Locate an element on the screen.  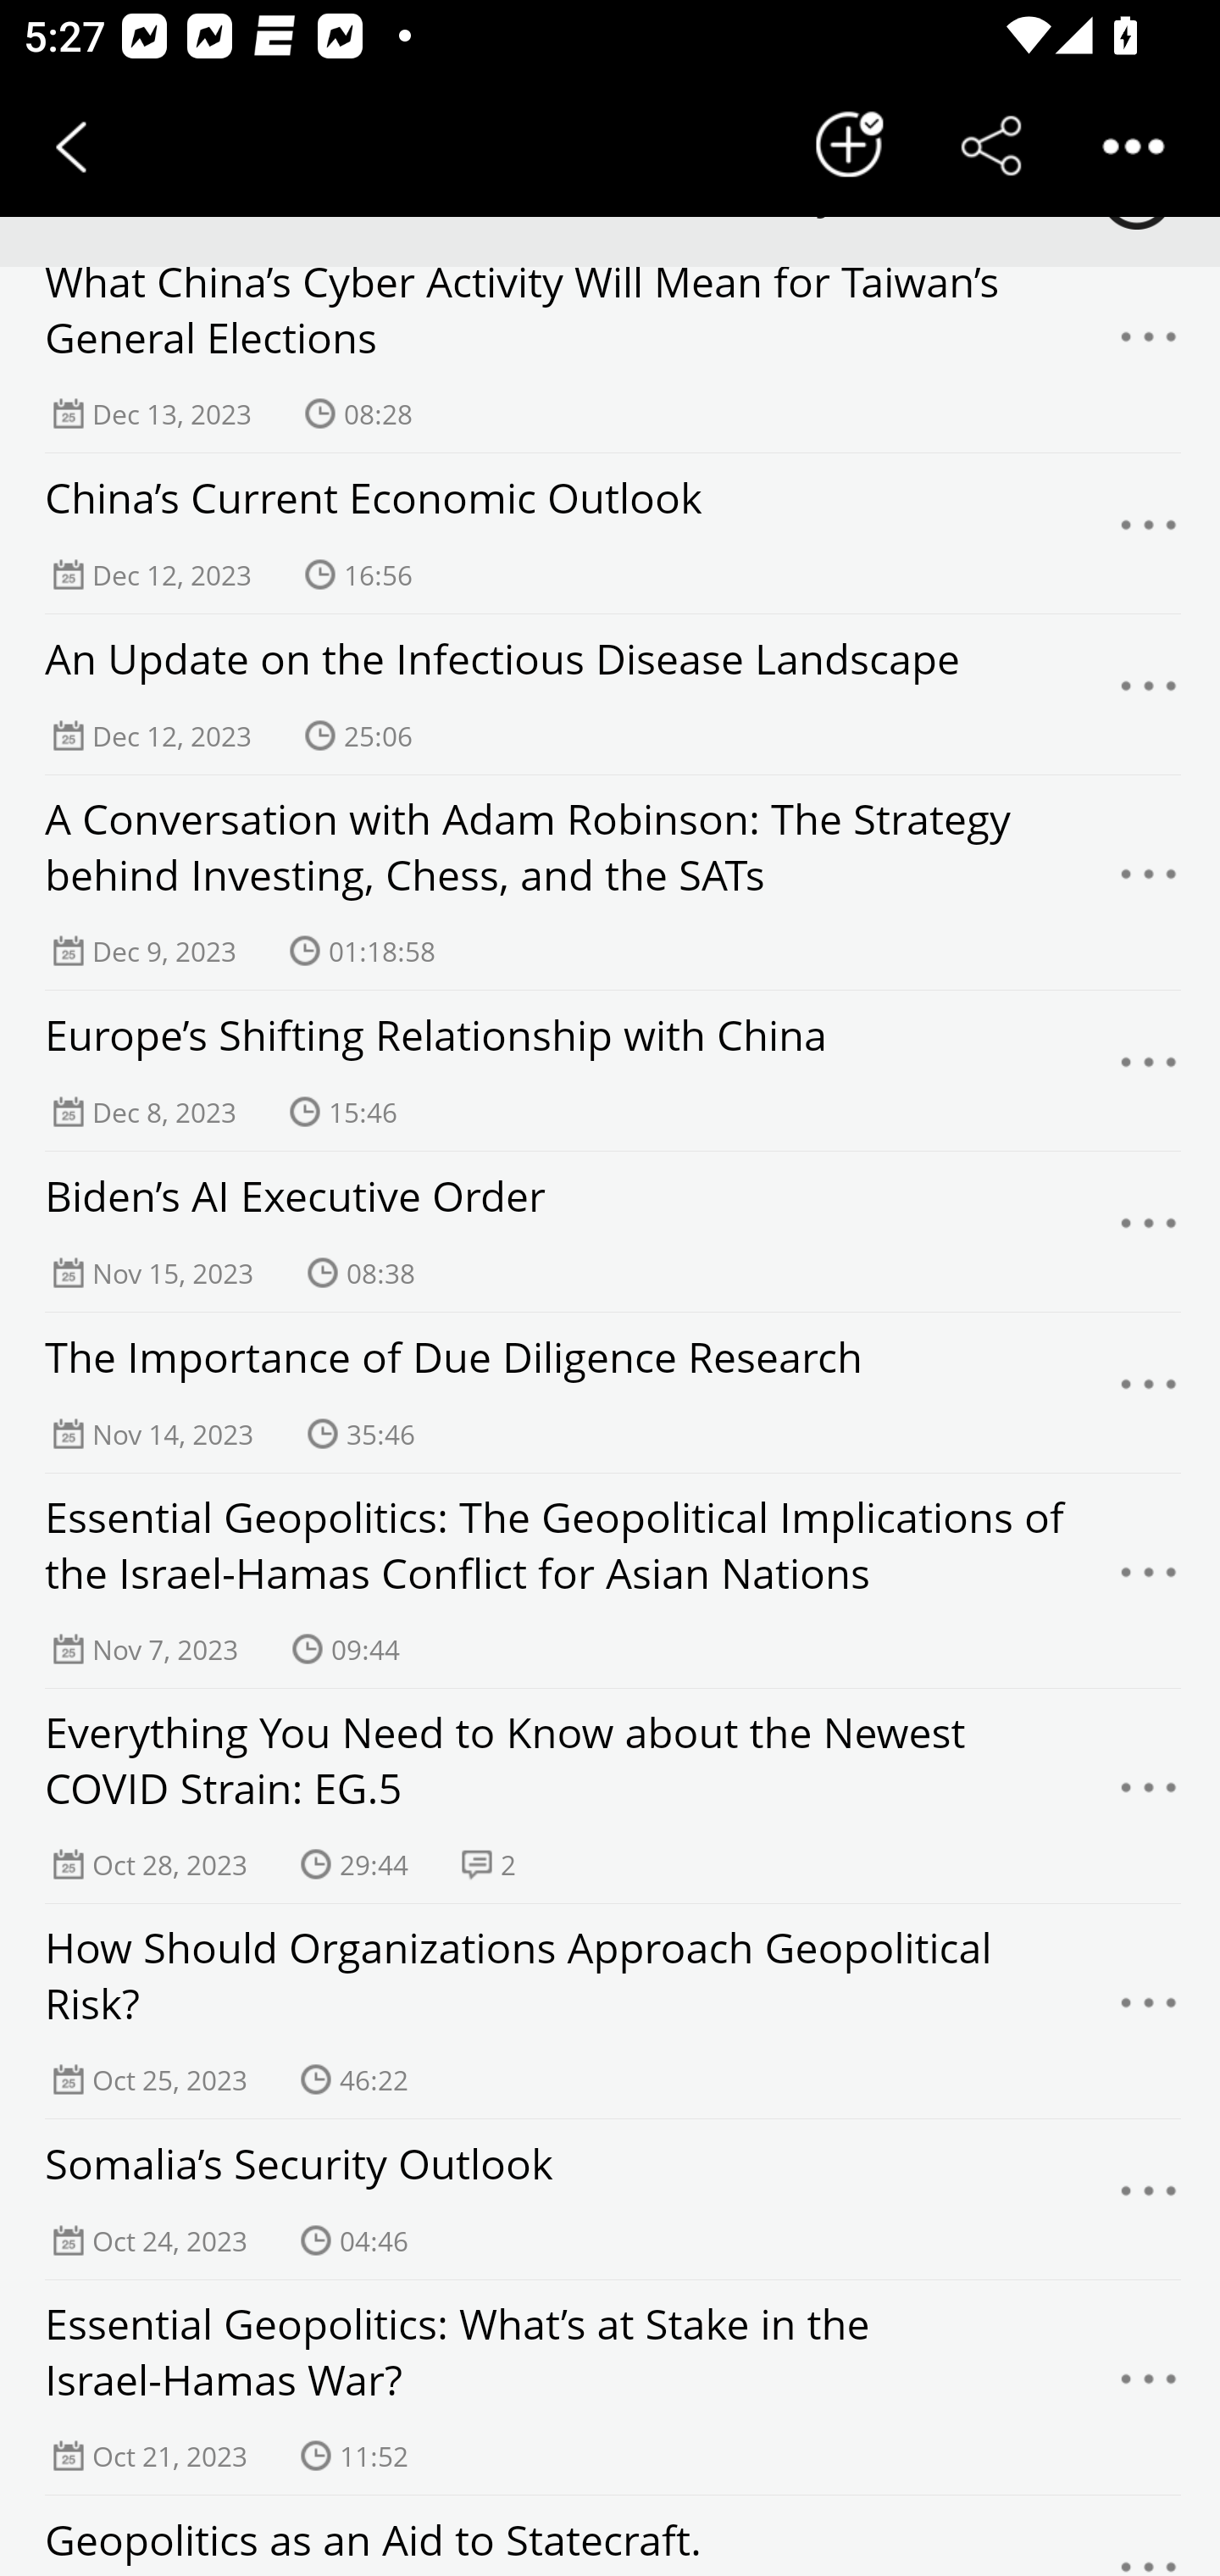
Menu is located at coordinates (1149, 2388).